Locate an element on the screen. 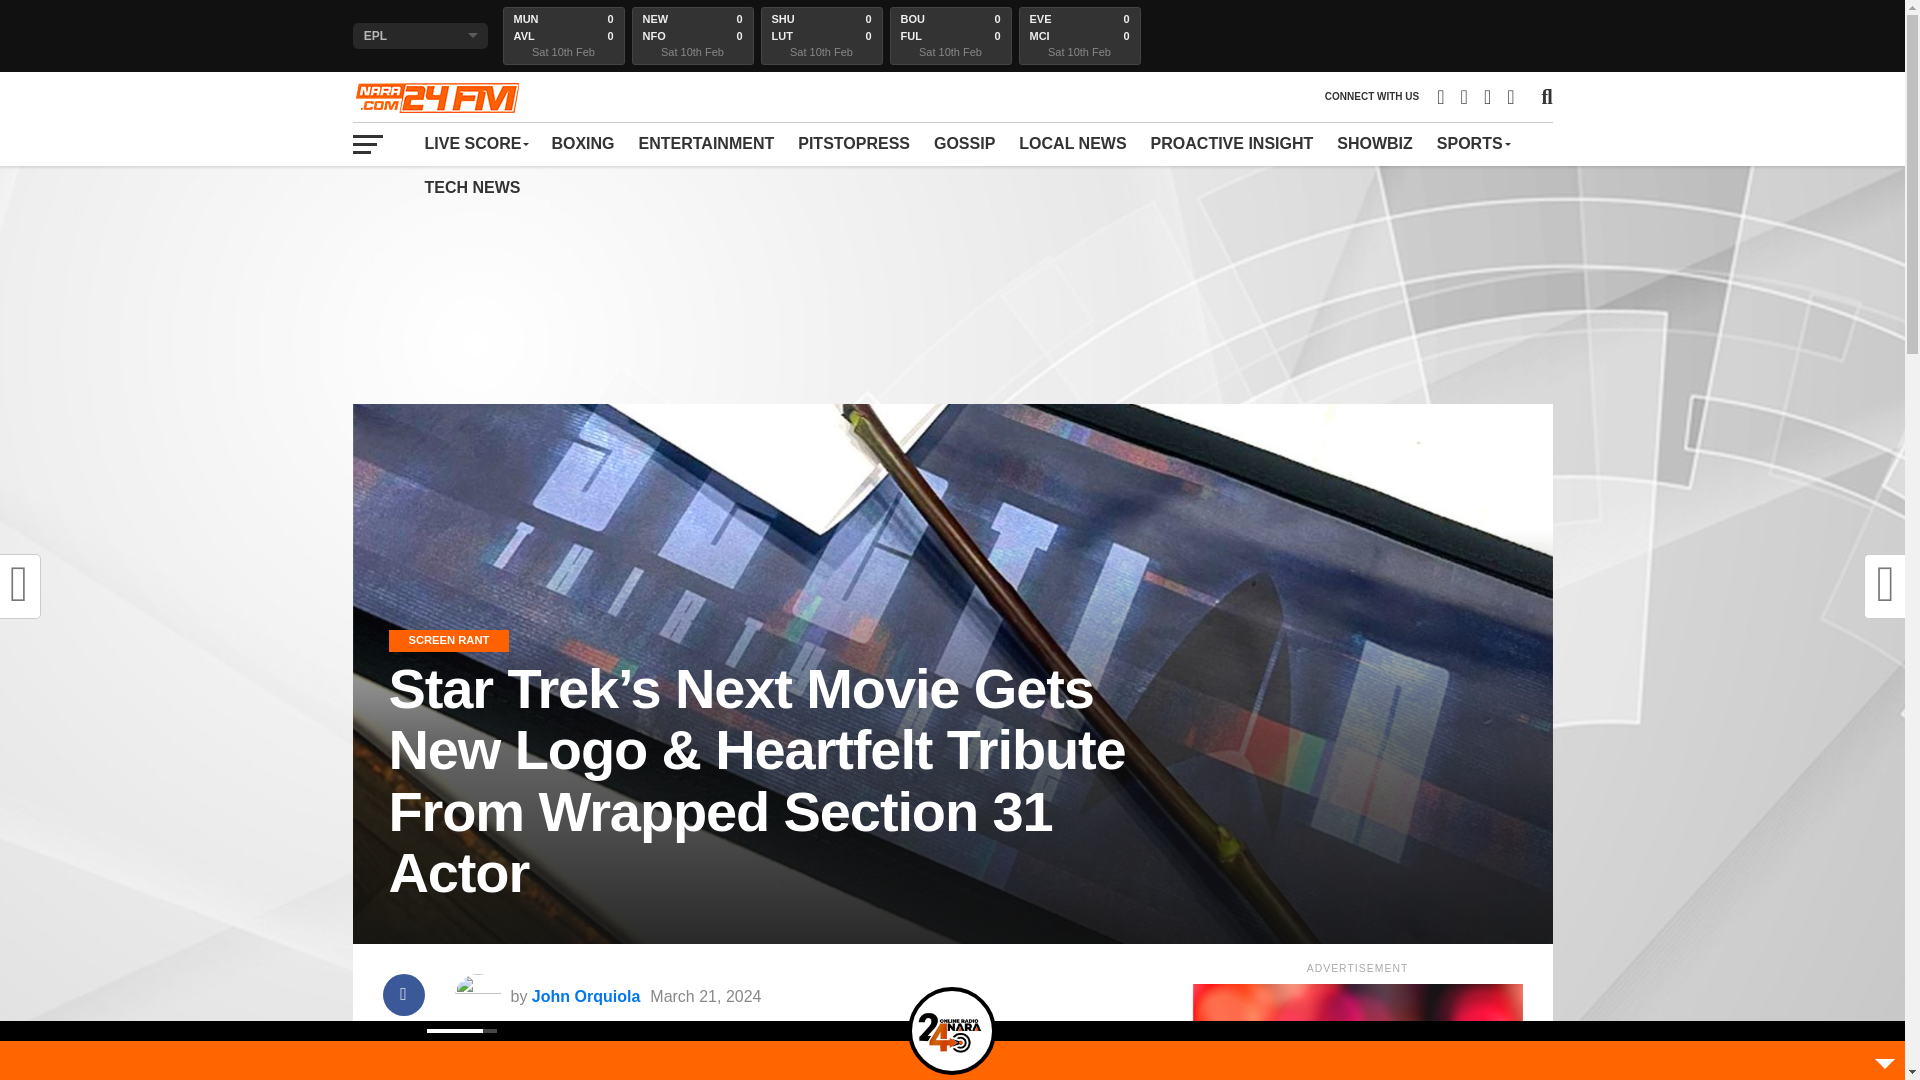  LIVE SCORE is located at coordinates (476, 144).